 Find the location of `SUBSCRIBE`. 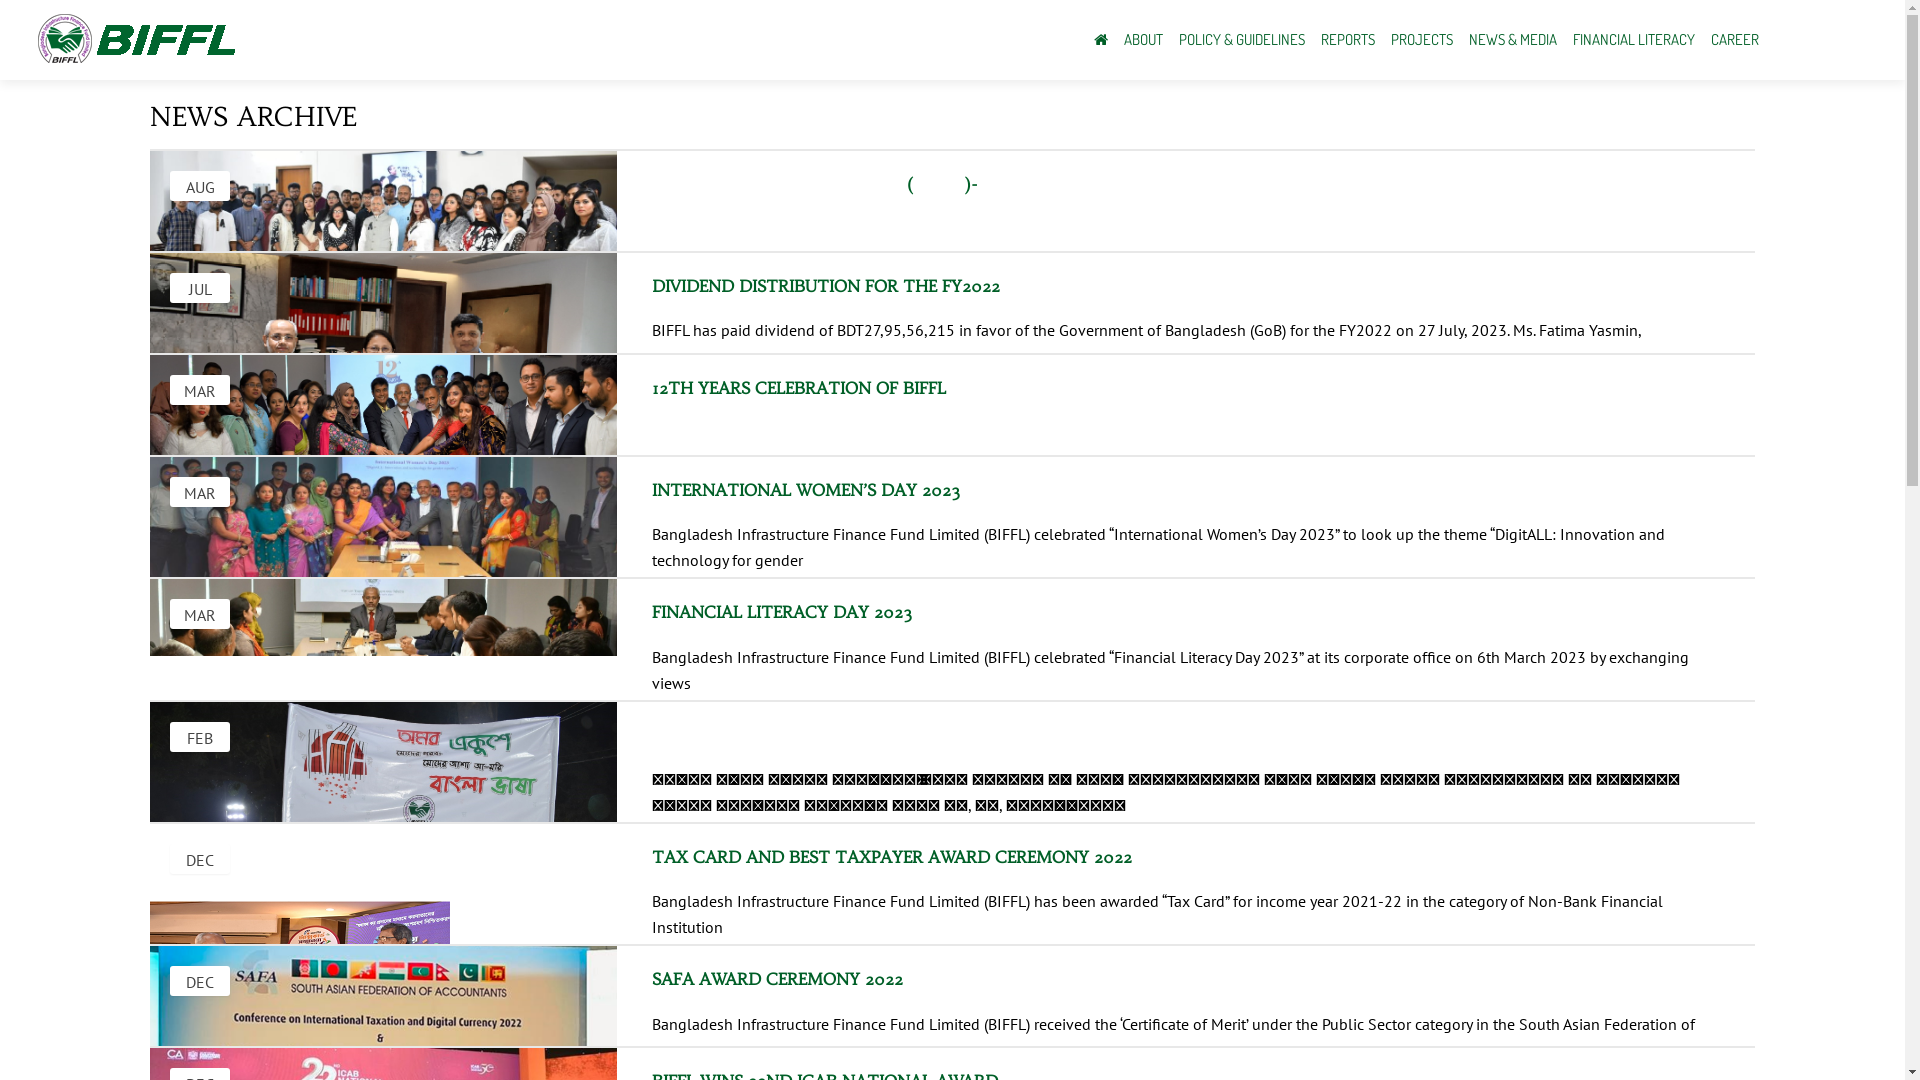

SUBSCRIBE is located at coordinates (1226, 959).